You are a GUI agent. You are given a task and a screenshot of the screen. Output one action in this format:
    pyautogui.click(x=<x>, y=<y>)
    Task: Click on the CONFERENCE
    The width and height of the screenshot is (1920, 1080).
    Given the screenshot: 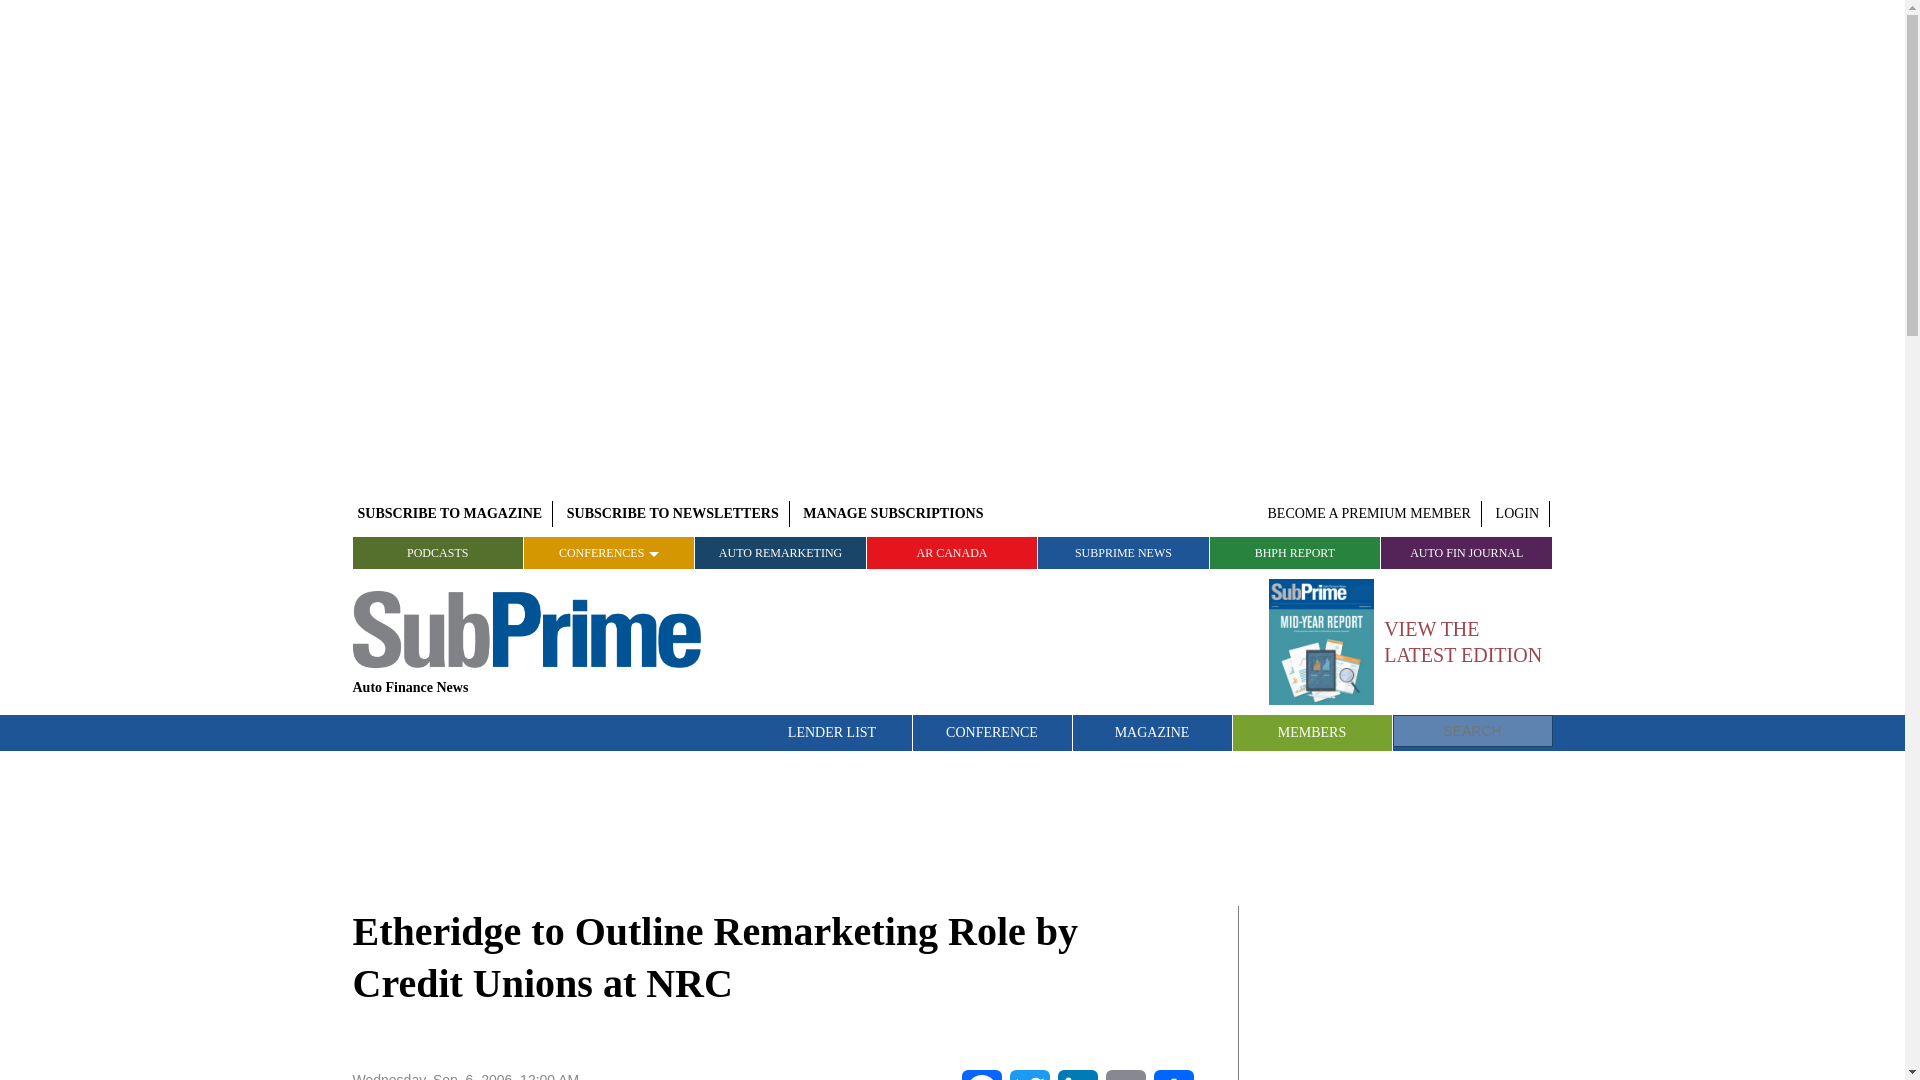 What is the action you would take?
    pyautogui.click(x=992, y=732)
    